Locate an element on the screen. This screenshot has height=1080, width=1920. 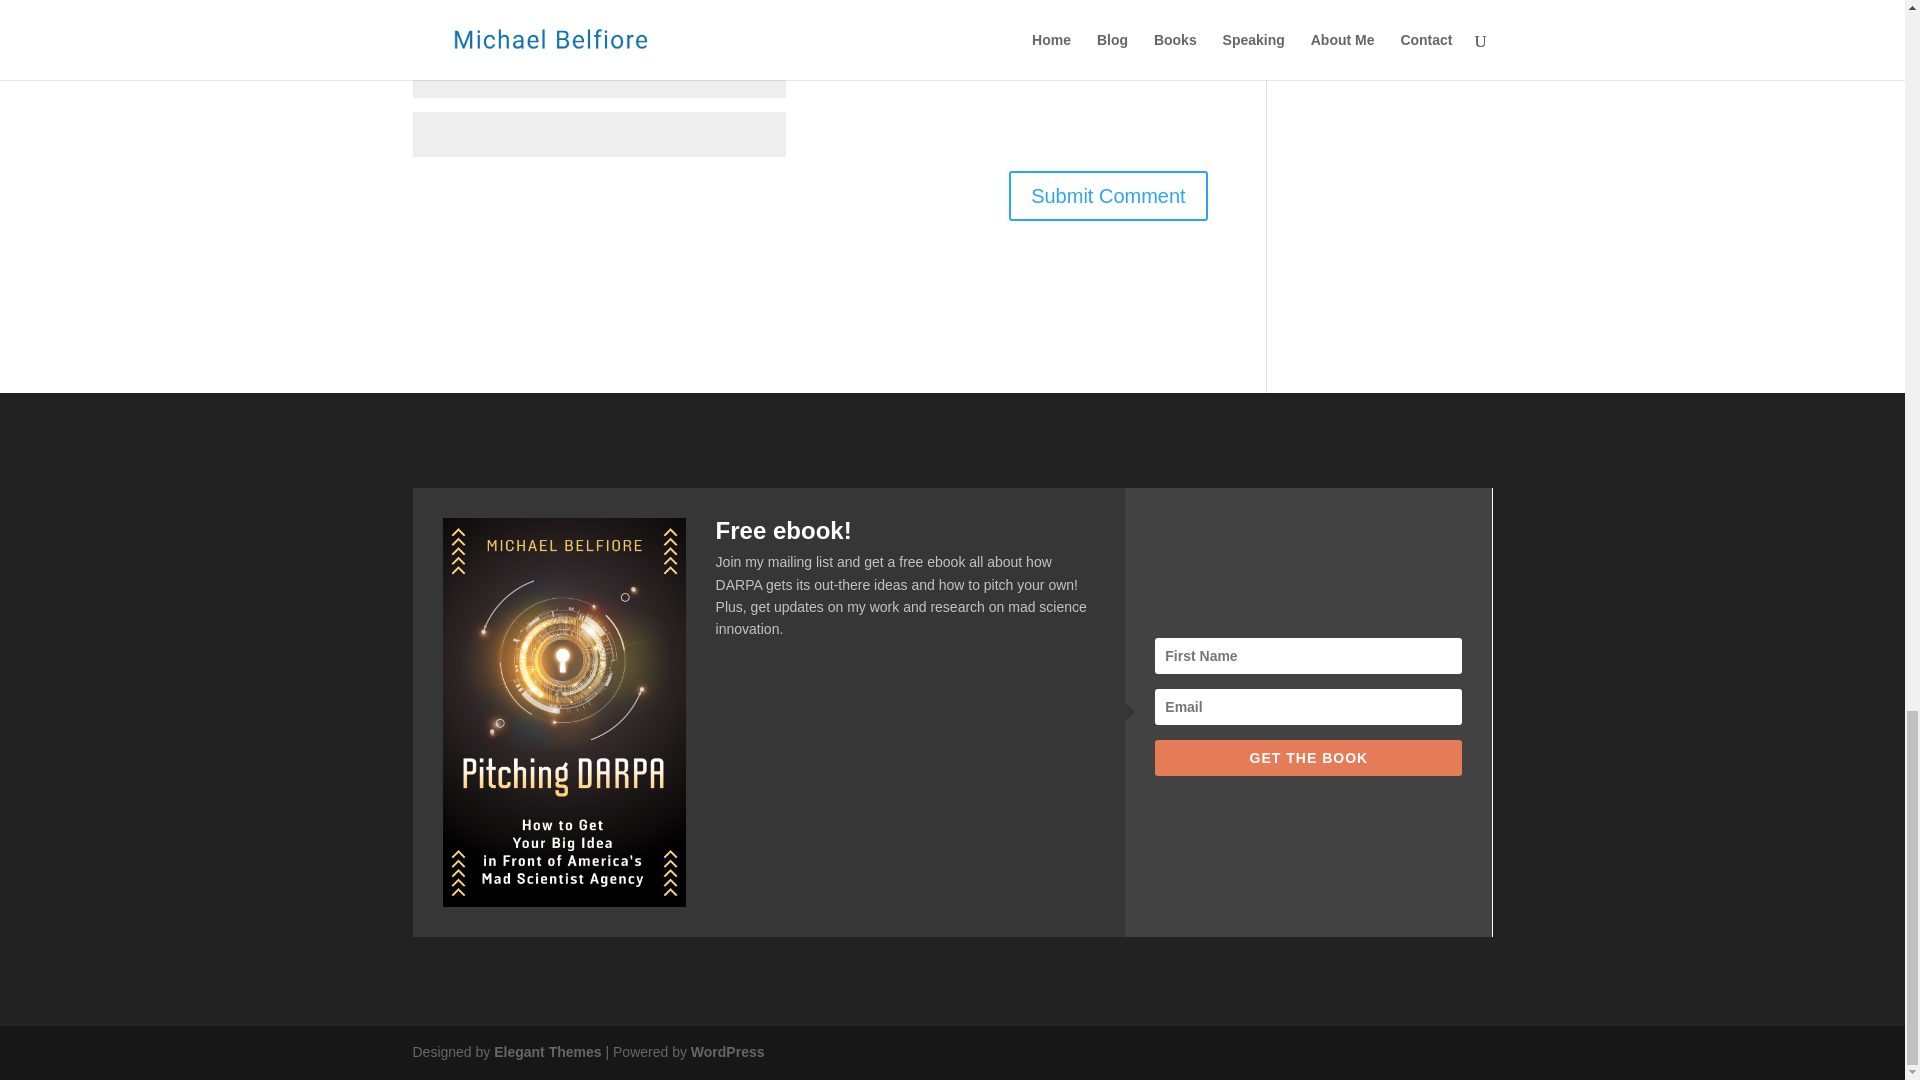
WordPress is located at coordinates (728, 1052).